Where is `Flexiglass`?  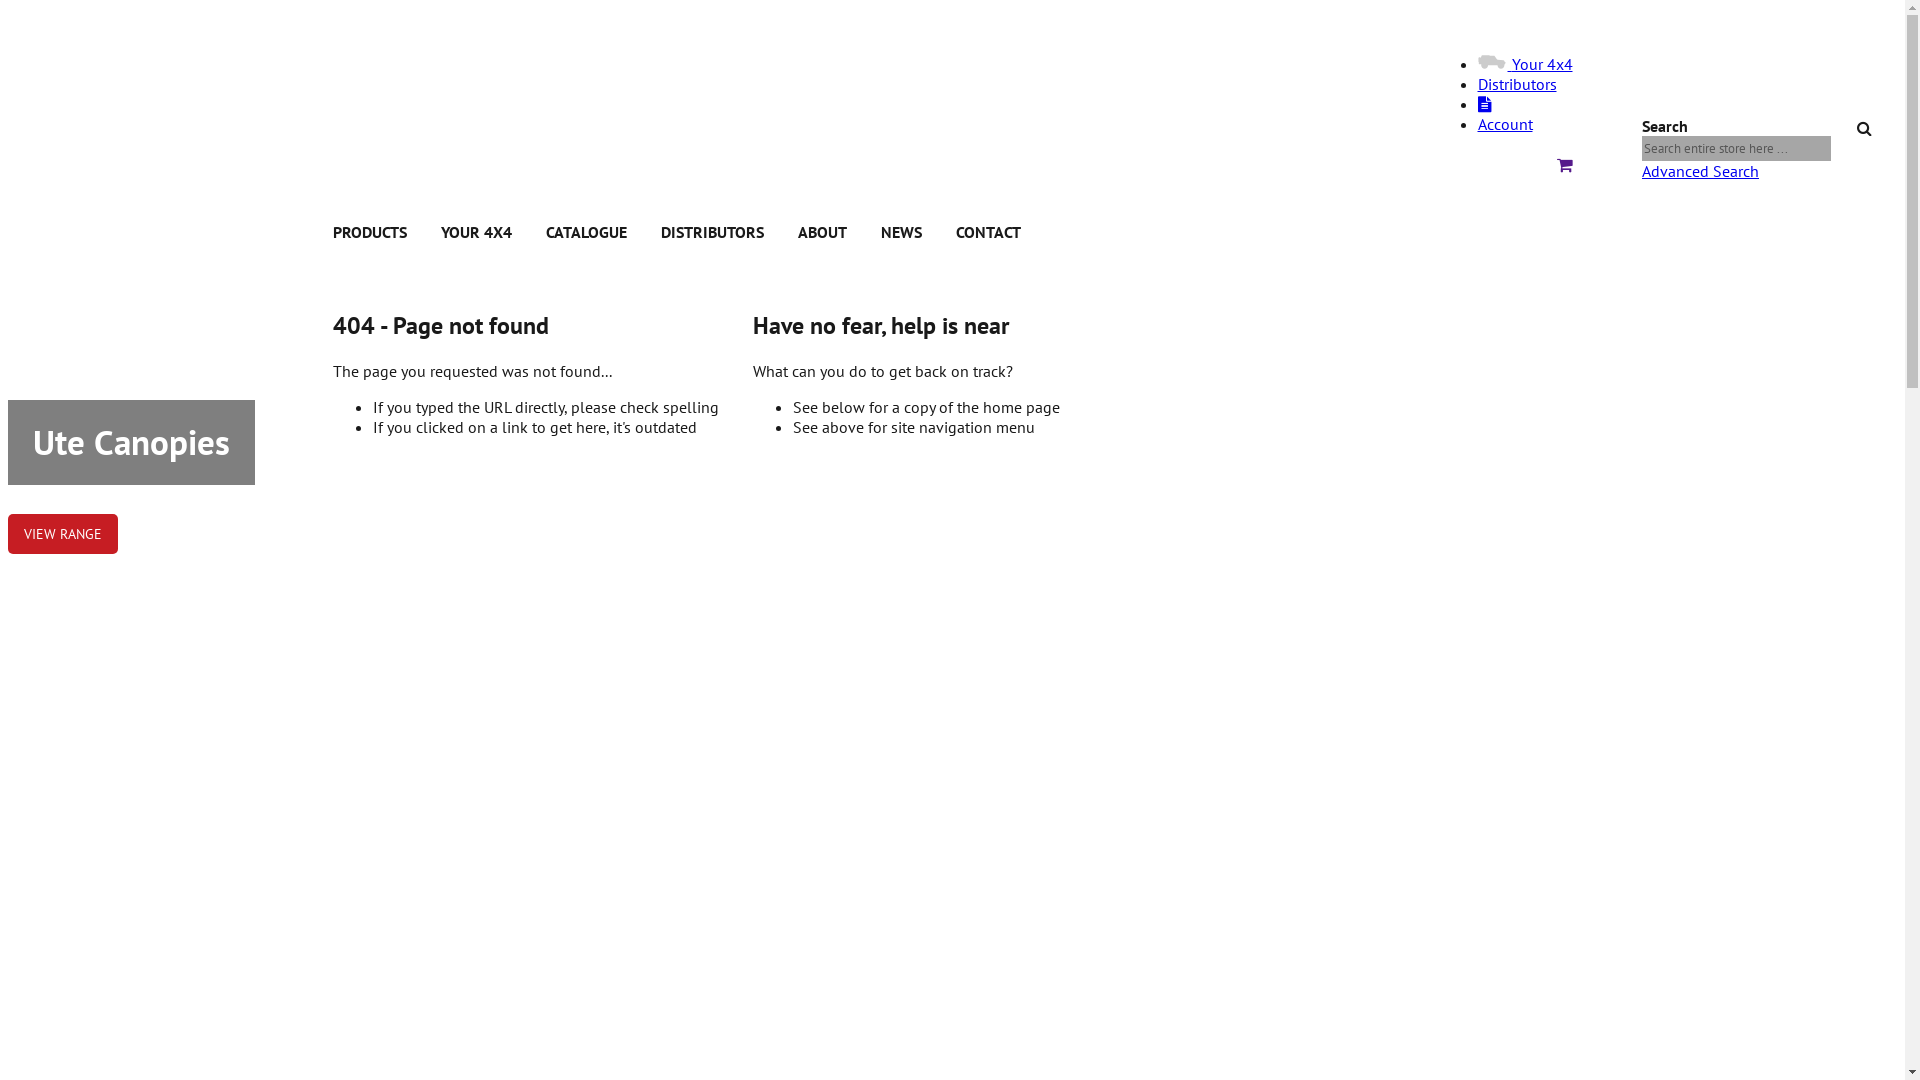 Flexiglass is located at coordinates (514, 62).